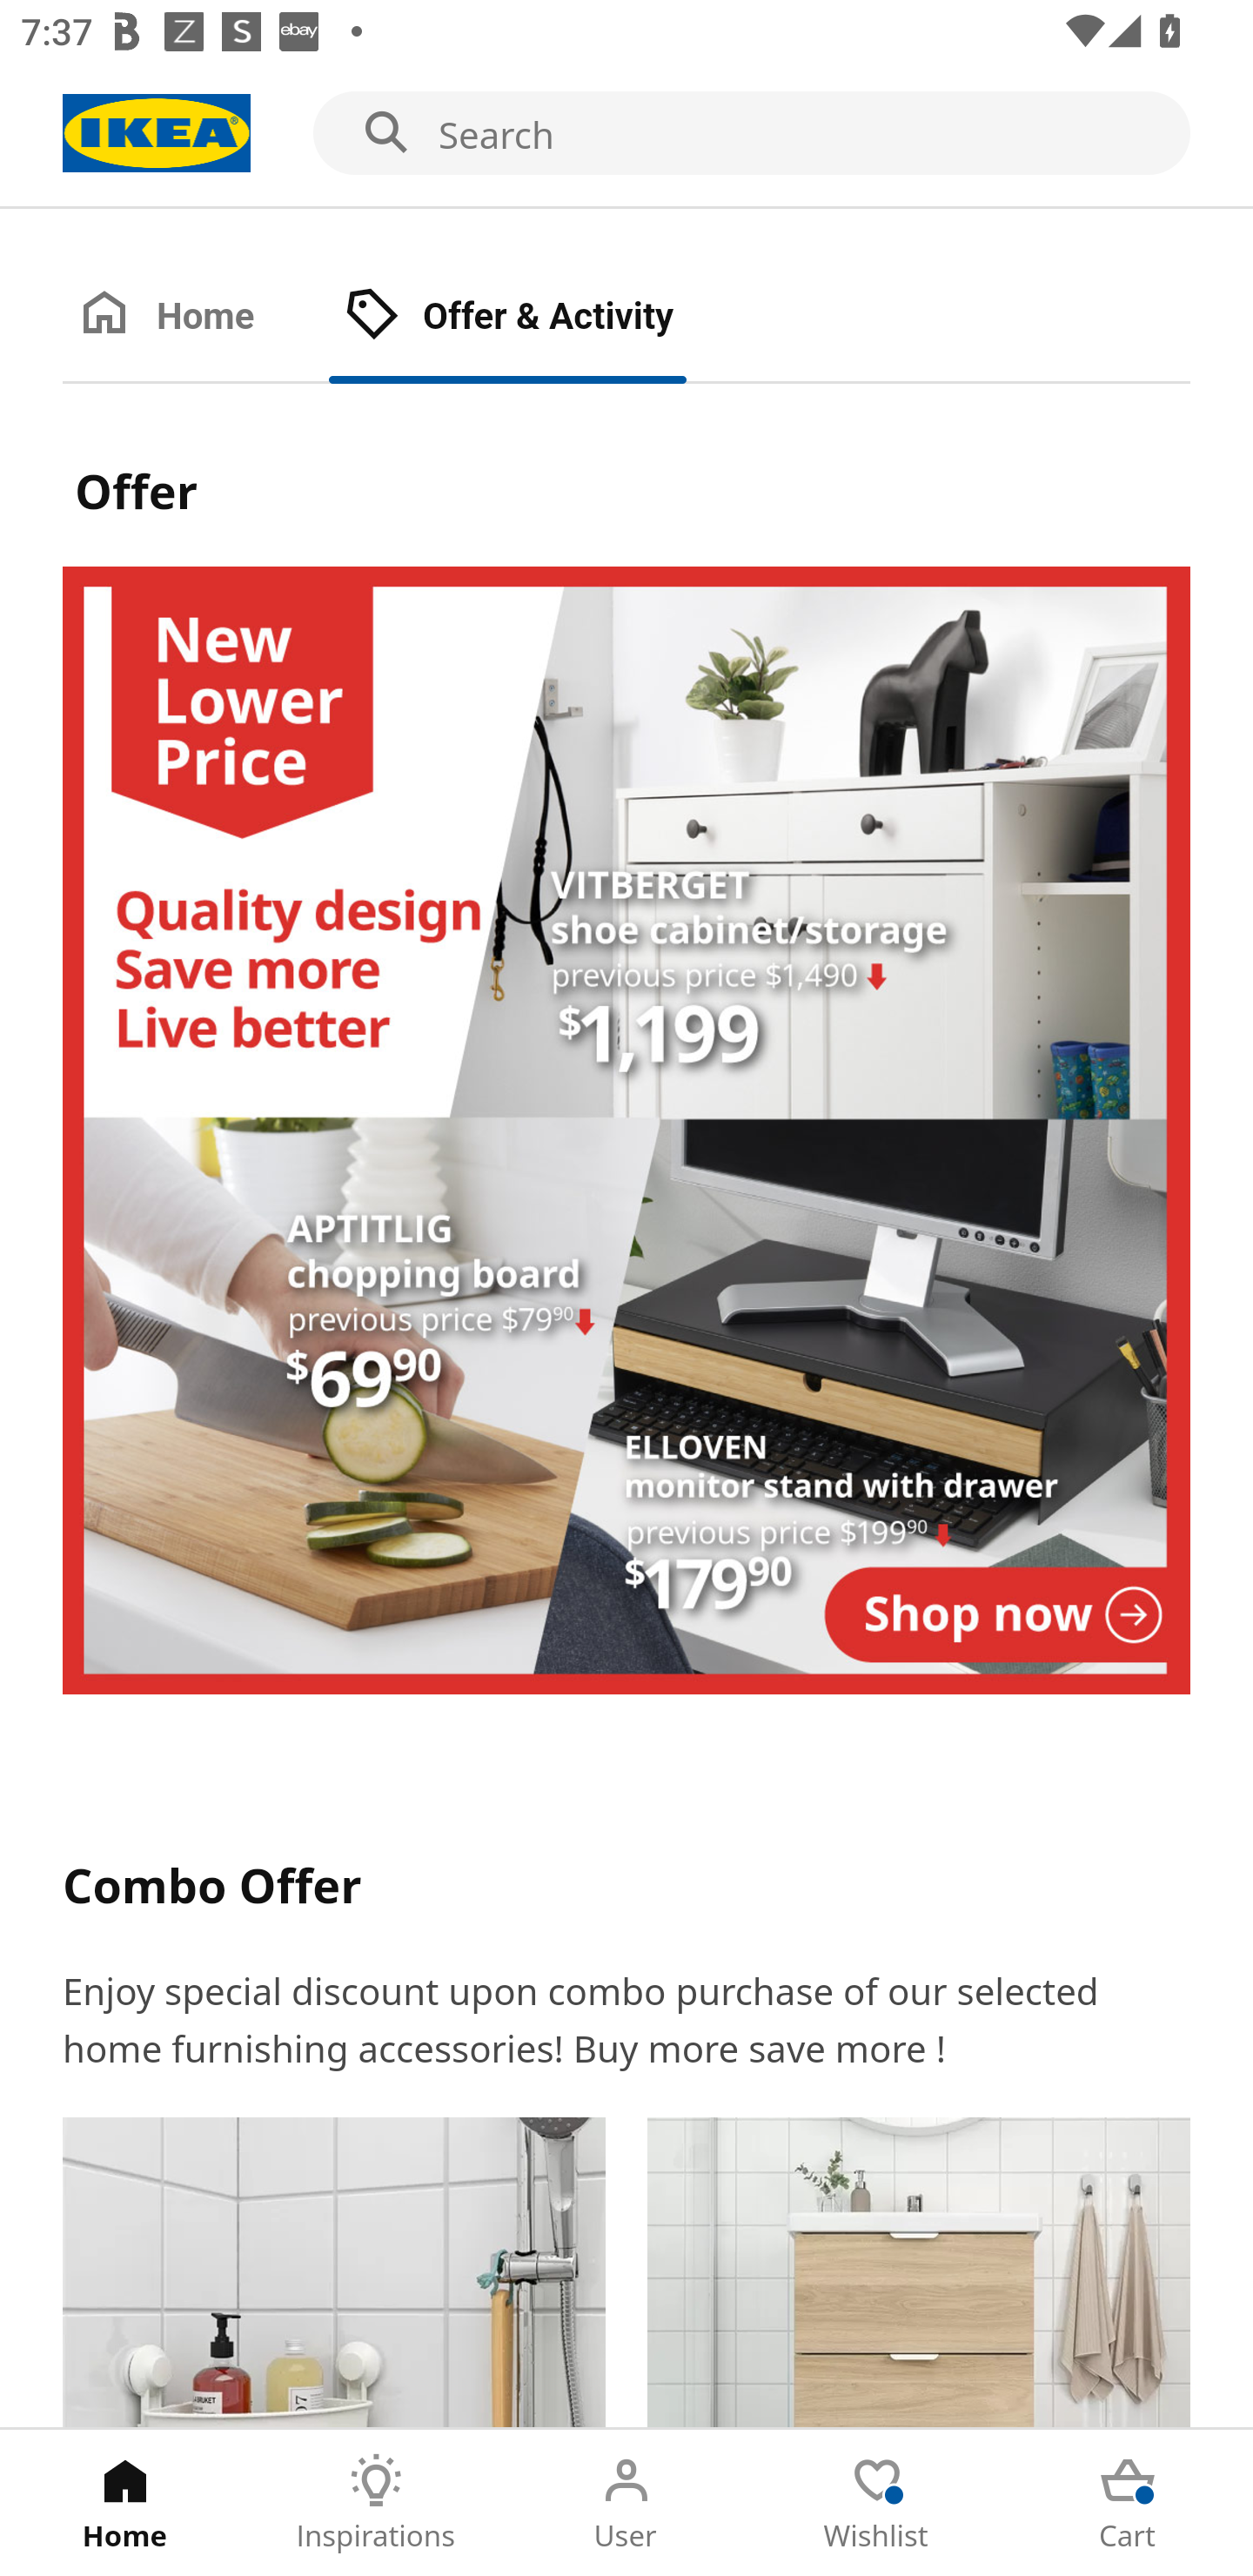  I want to click on Search, so click(626, 134).